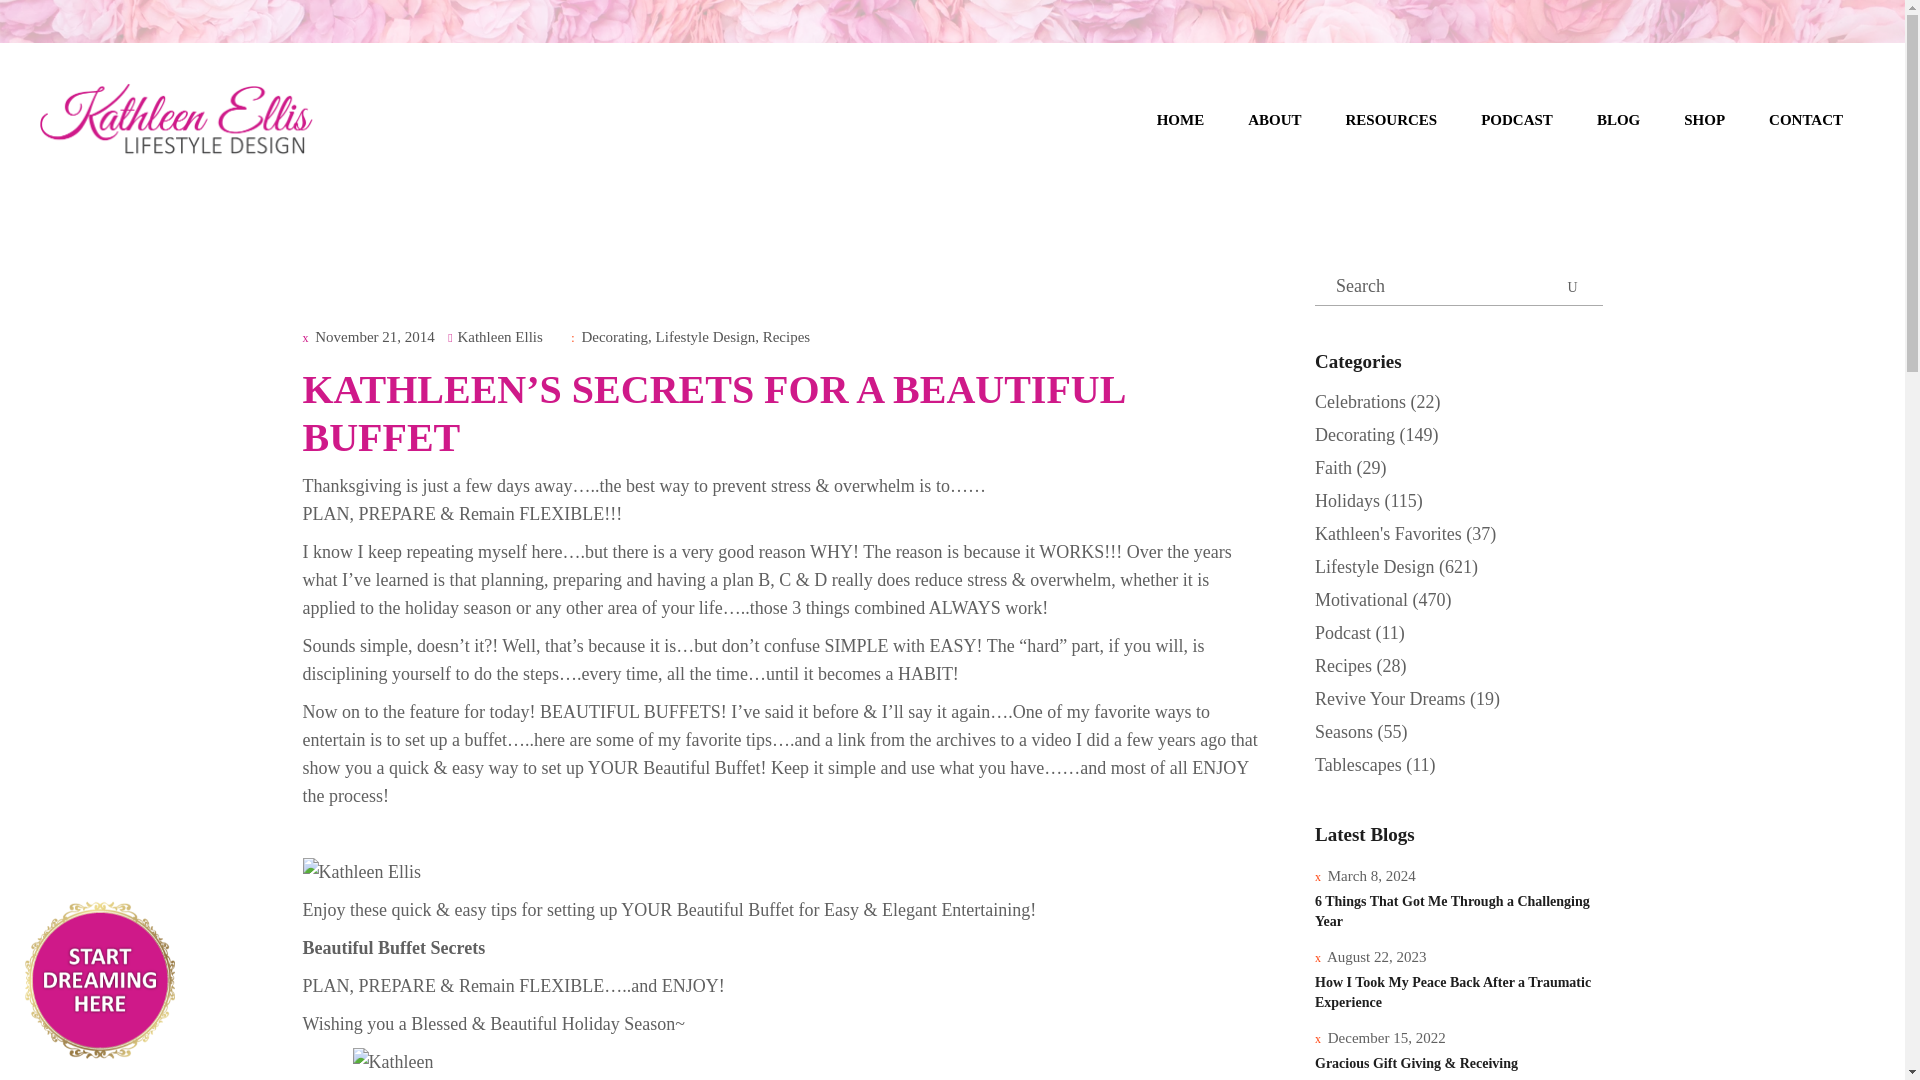  Describe the element at coordinates (1516, 120) in the screenshot. I see `PODCAST` at that location.